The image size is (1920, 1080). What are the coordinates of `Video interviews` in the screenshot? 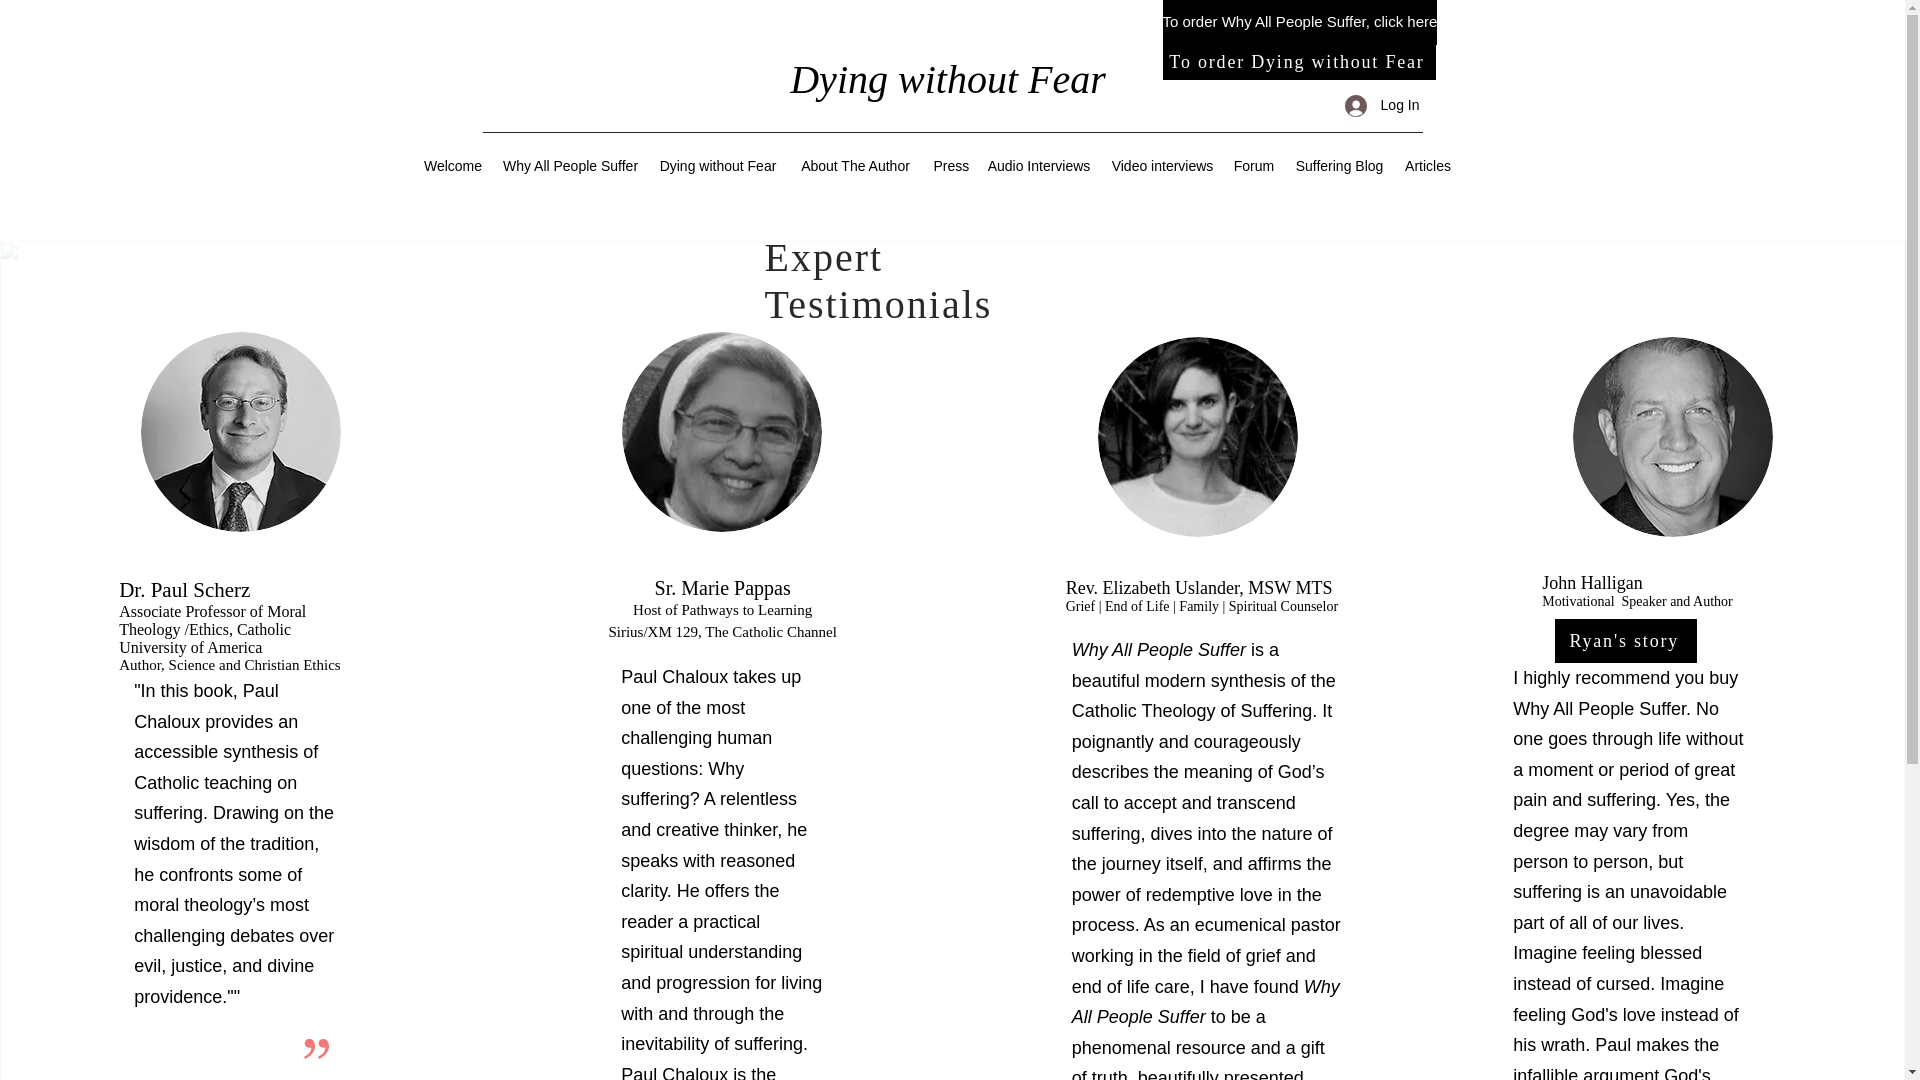 It's located at (1163, 165).